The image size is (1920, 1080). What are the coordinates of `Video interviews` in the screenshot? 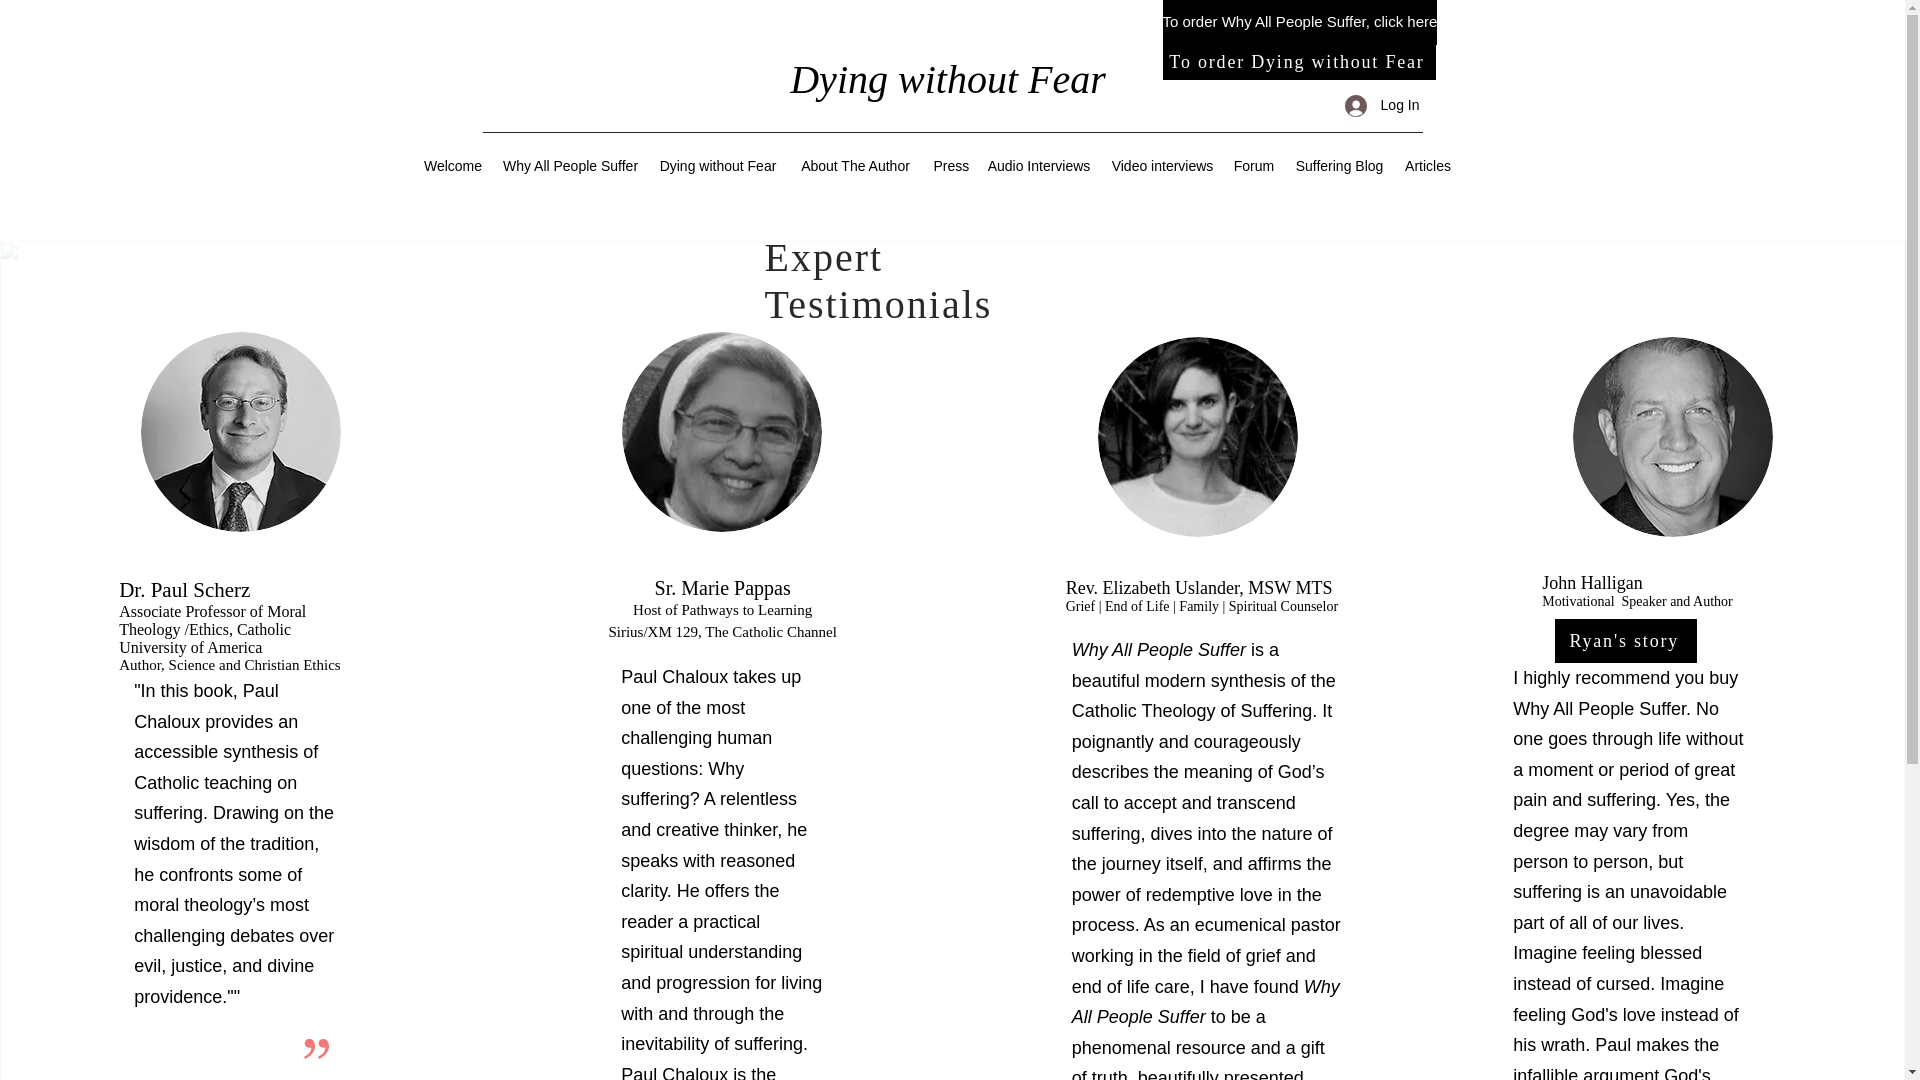 It's located at (1163, 165).